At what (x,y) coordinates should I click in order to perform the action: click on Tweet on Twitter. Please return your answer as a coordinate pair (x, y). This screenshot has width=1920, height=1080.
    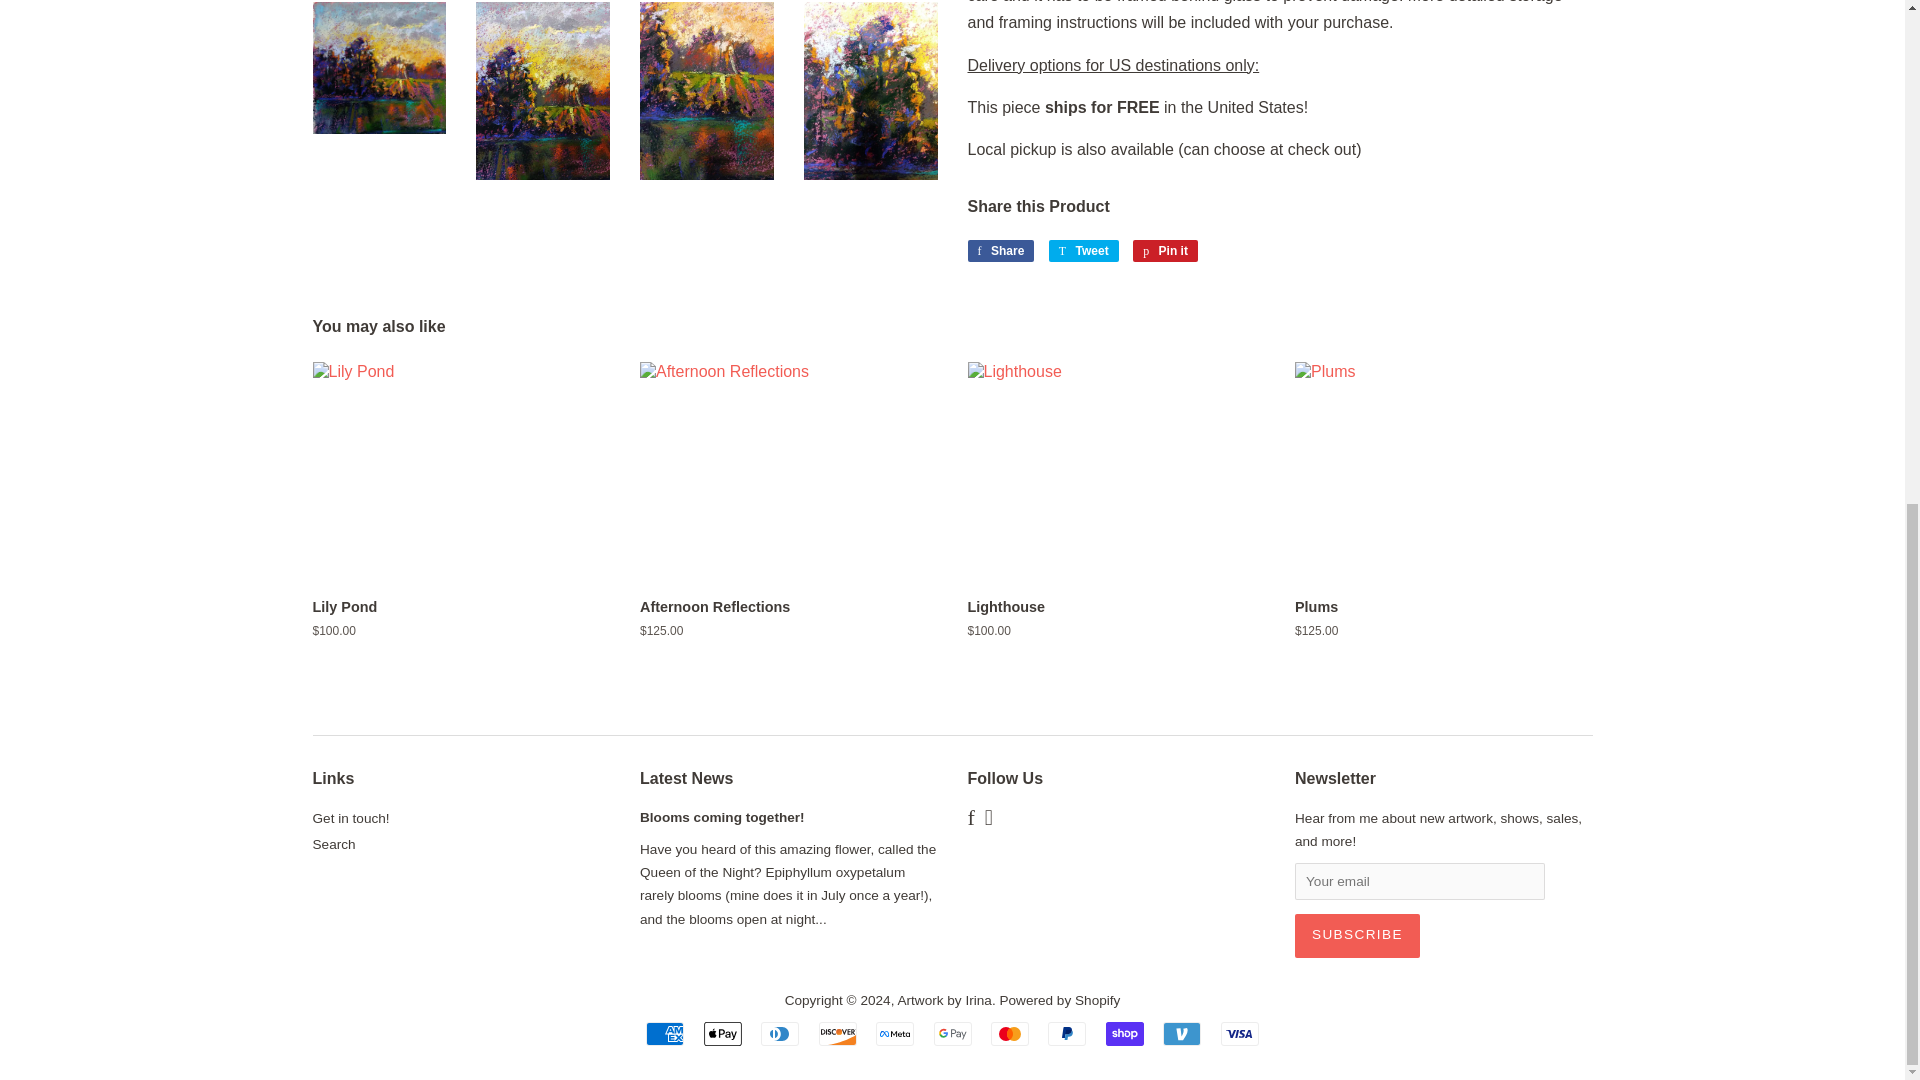
    Looking at the image, I should click on (1084, 250).